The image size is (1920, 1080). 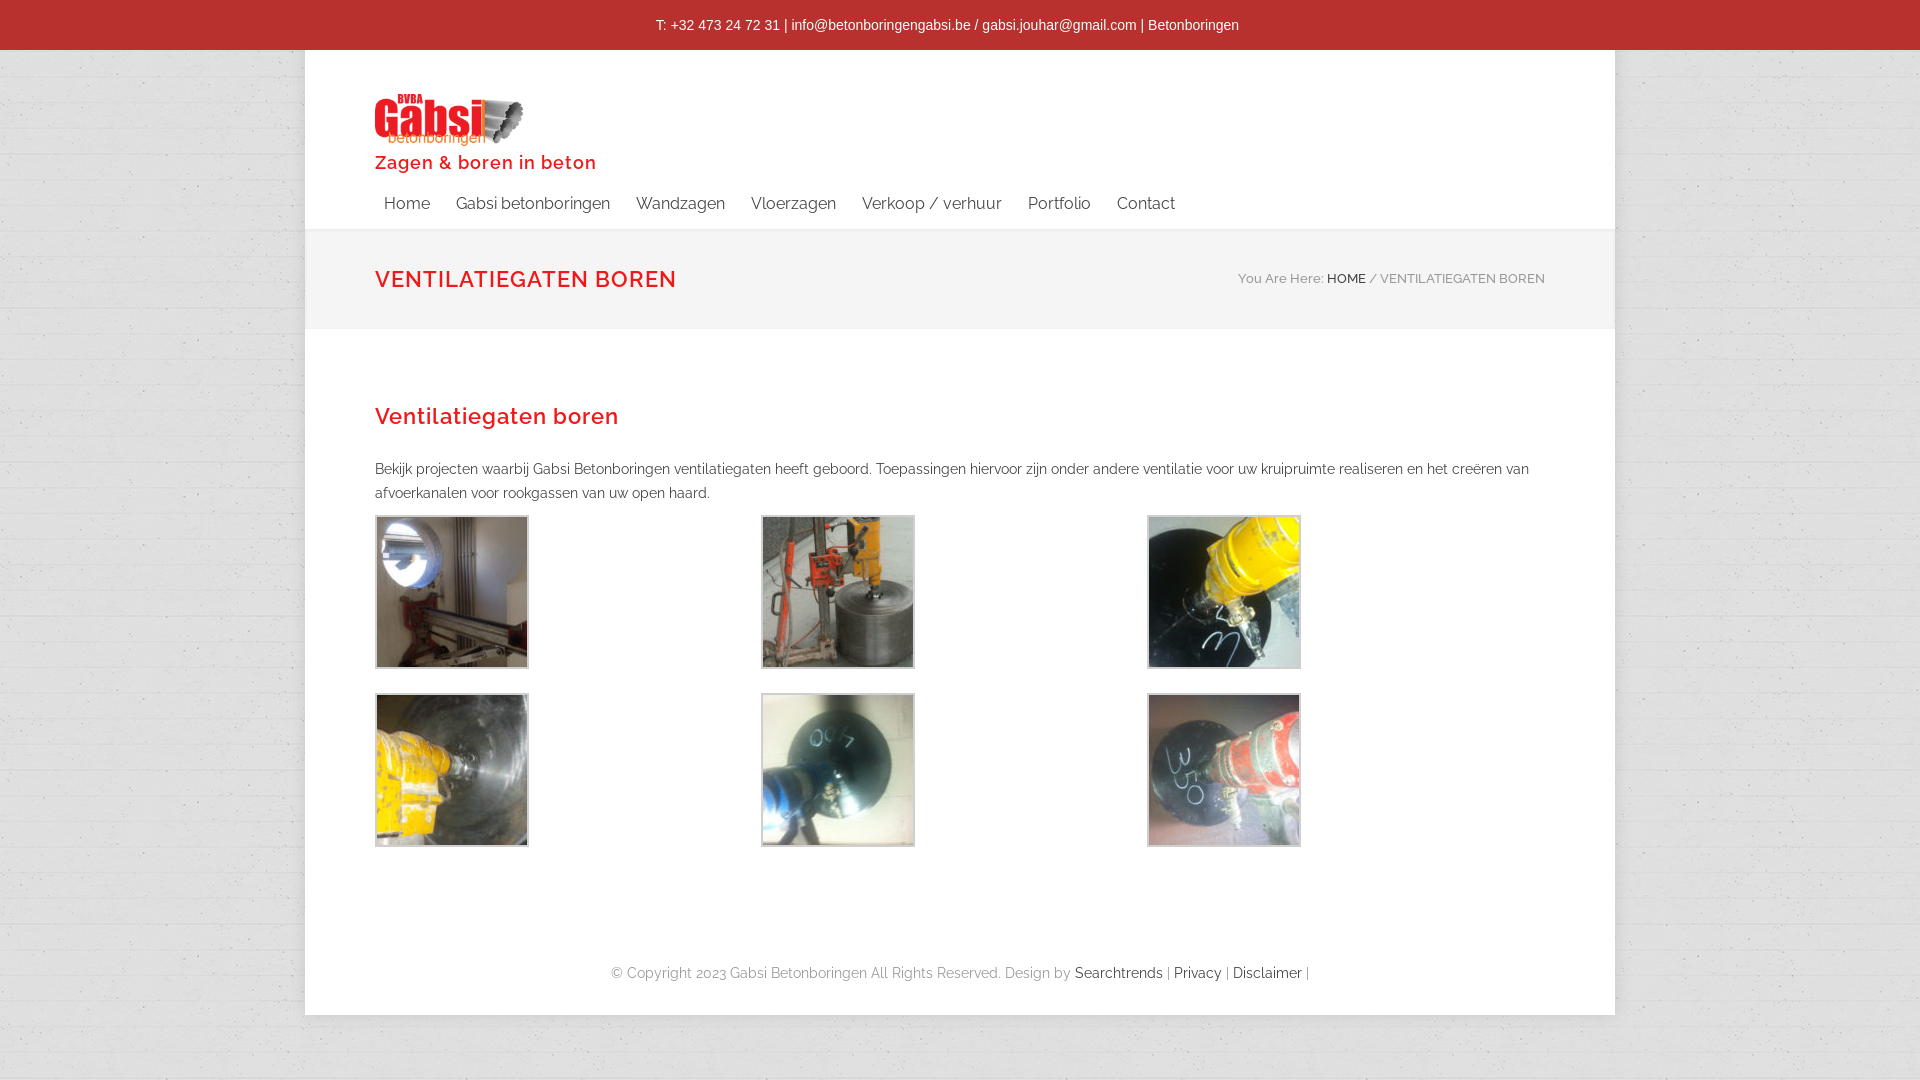 I want to click on Verkoop / verhuur, so click(x=919, y=204).